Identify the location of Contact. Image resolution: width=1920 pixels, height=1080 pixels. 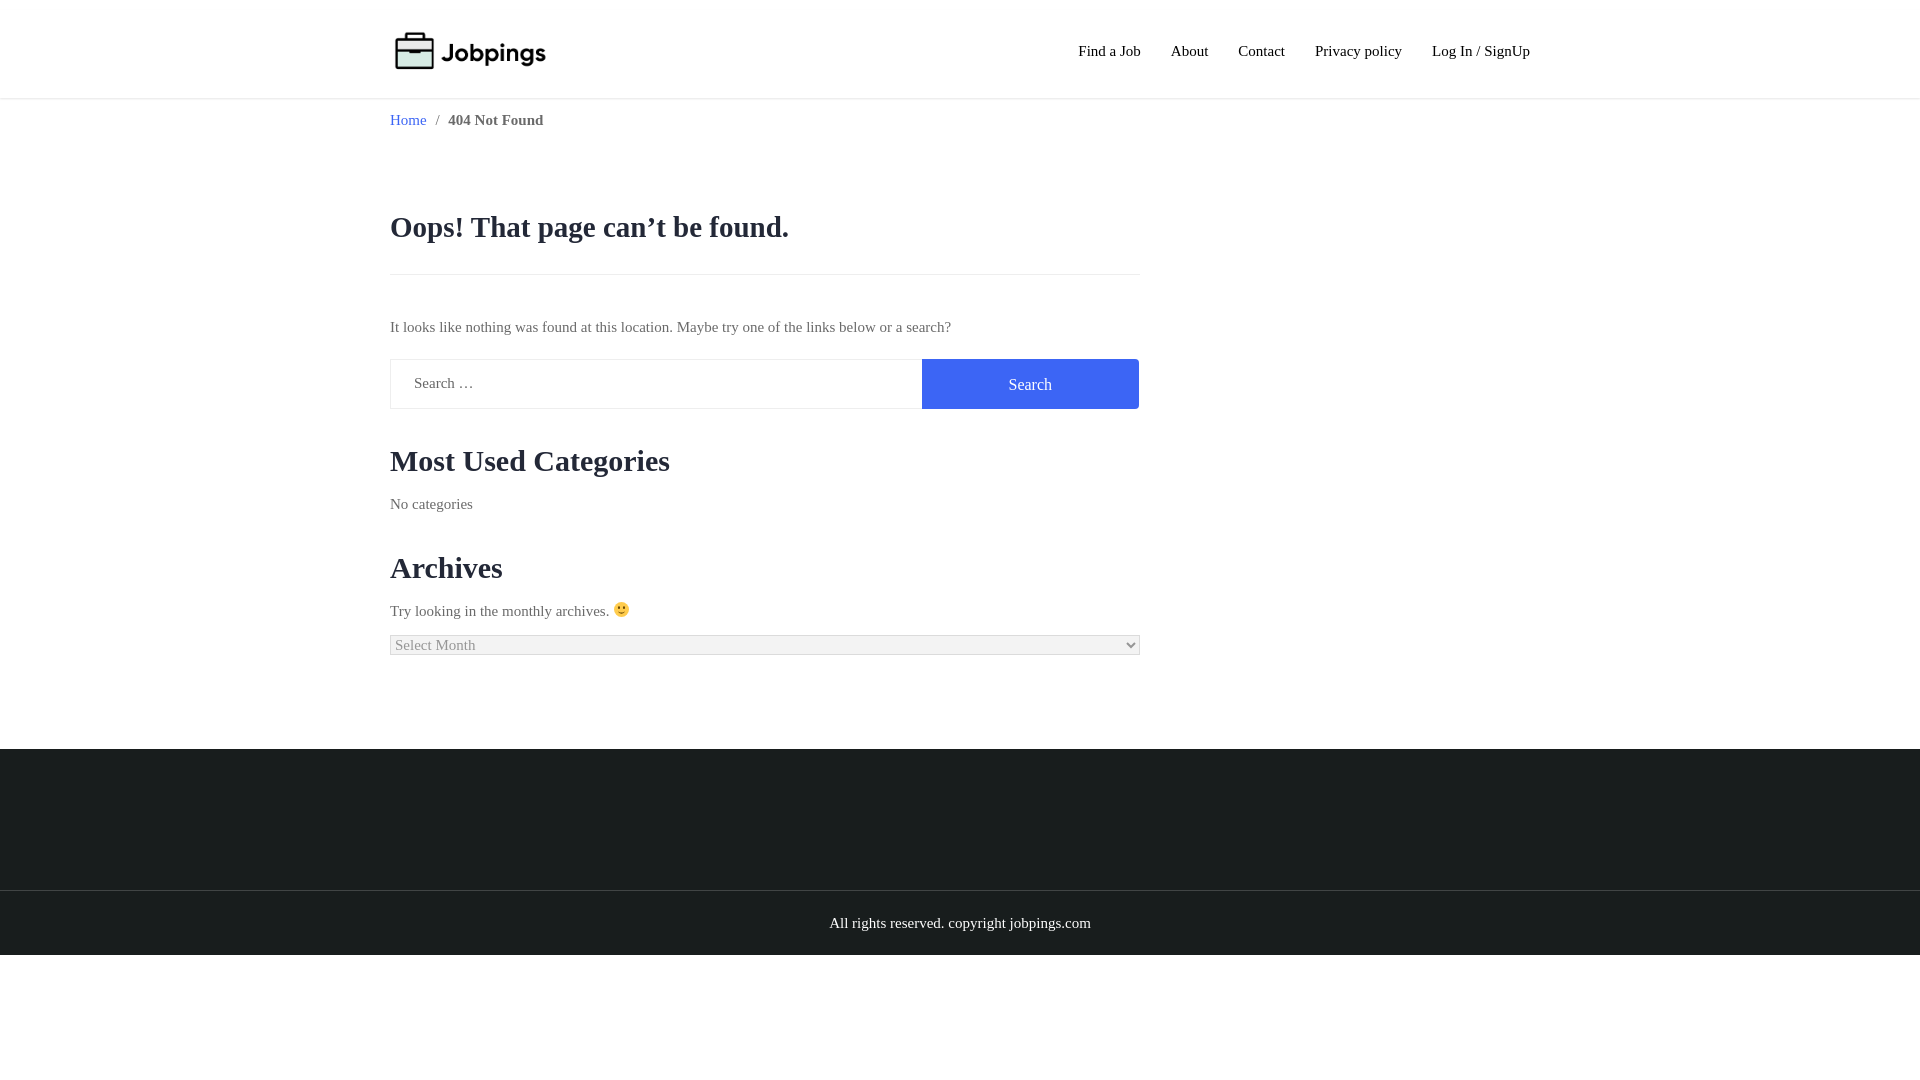
(1261, 50).